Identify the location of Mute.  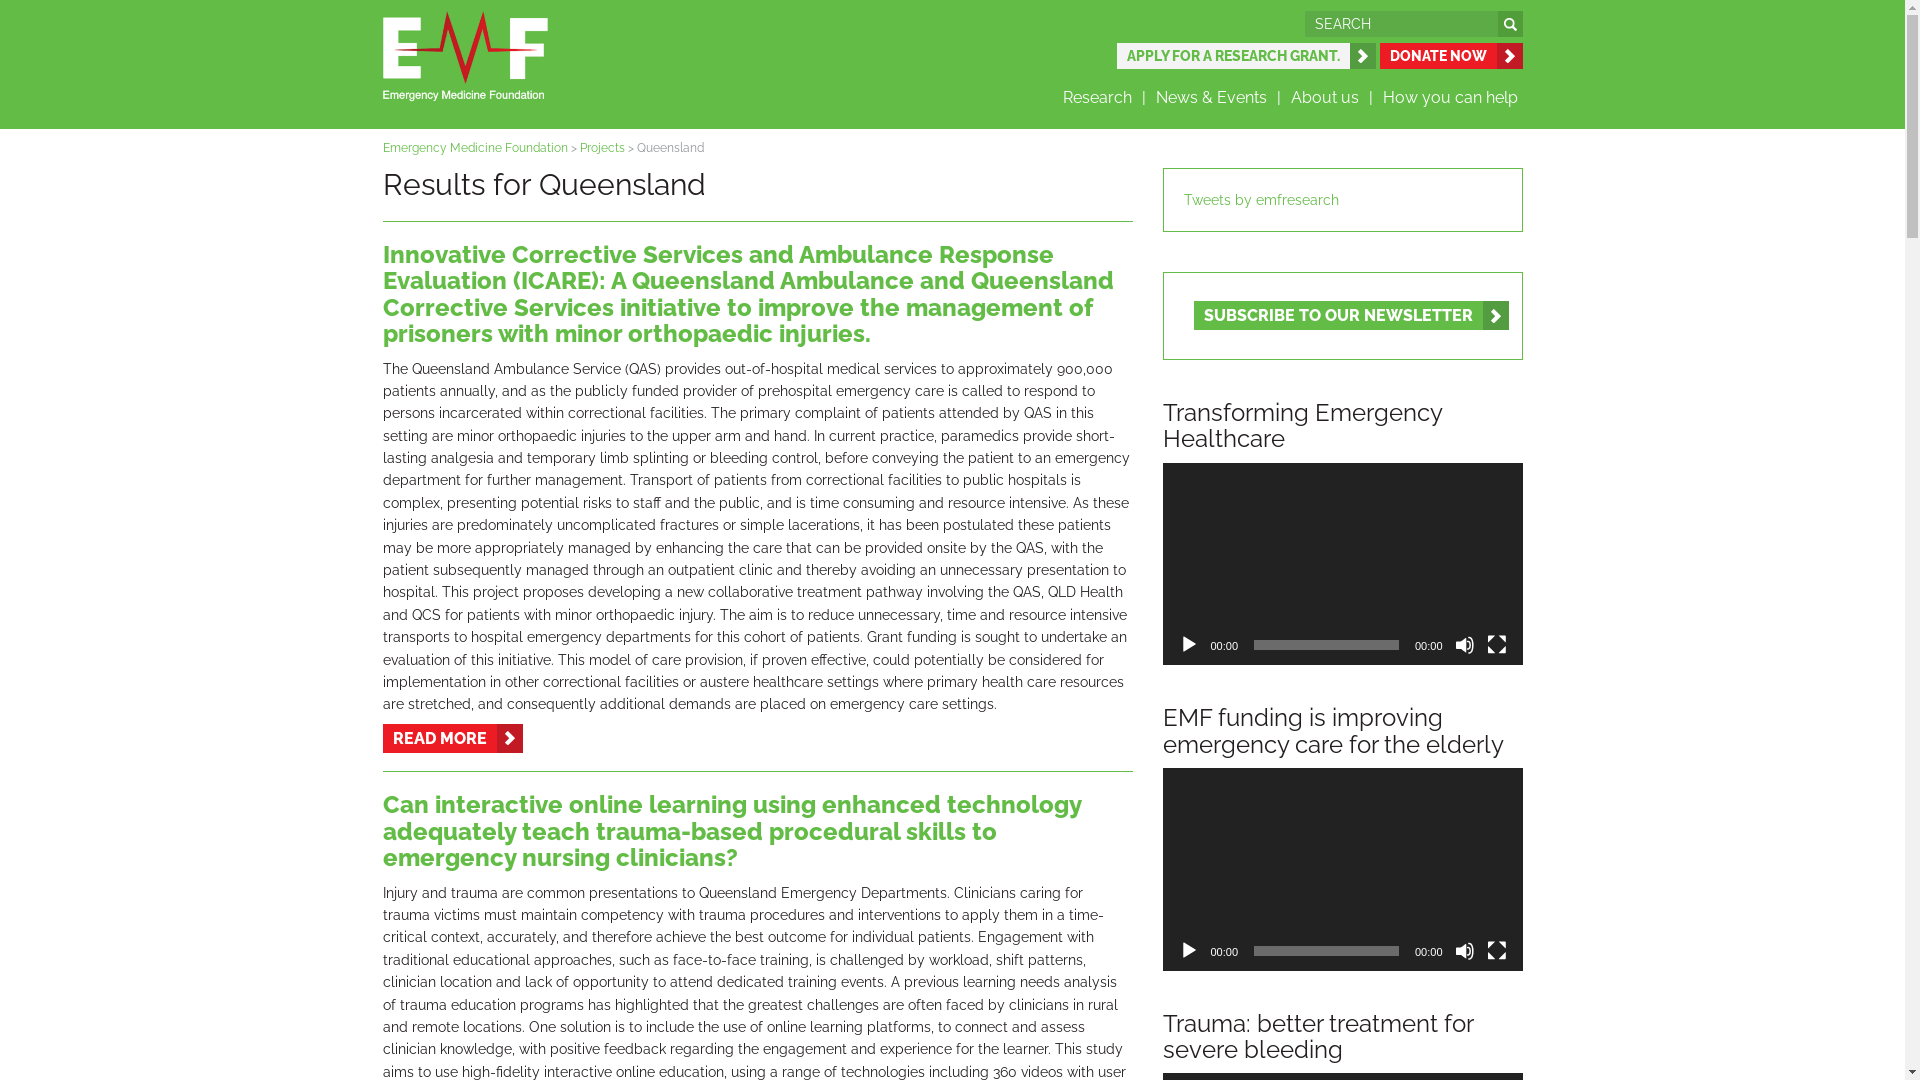
(1464, 644).